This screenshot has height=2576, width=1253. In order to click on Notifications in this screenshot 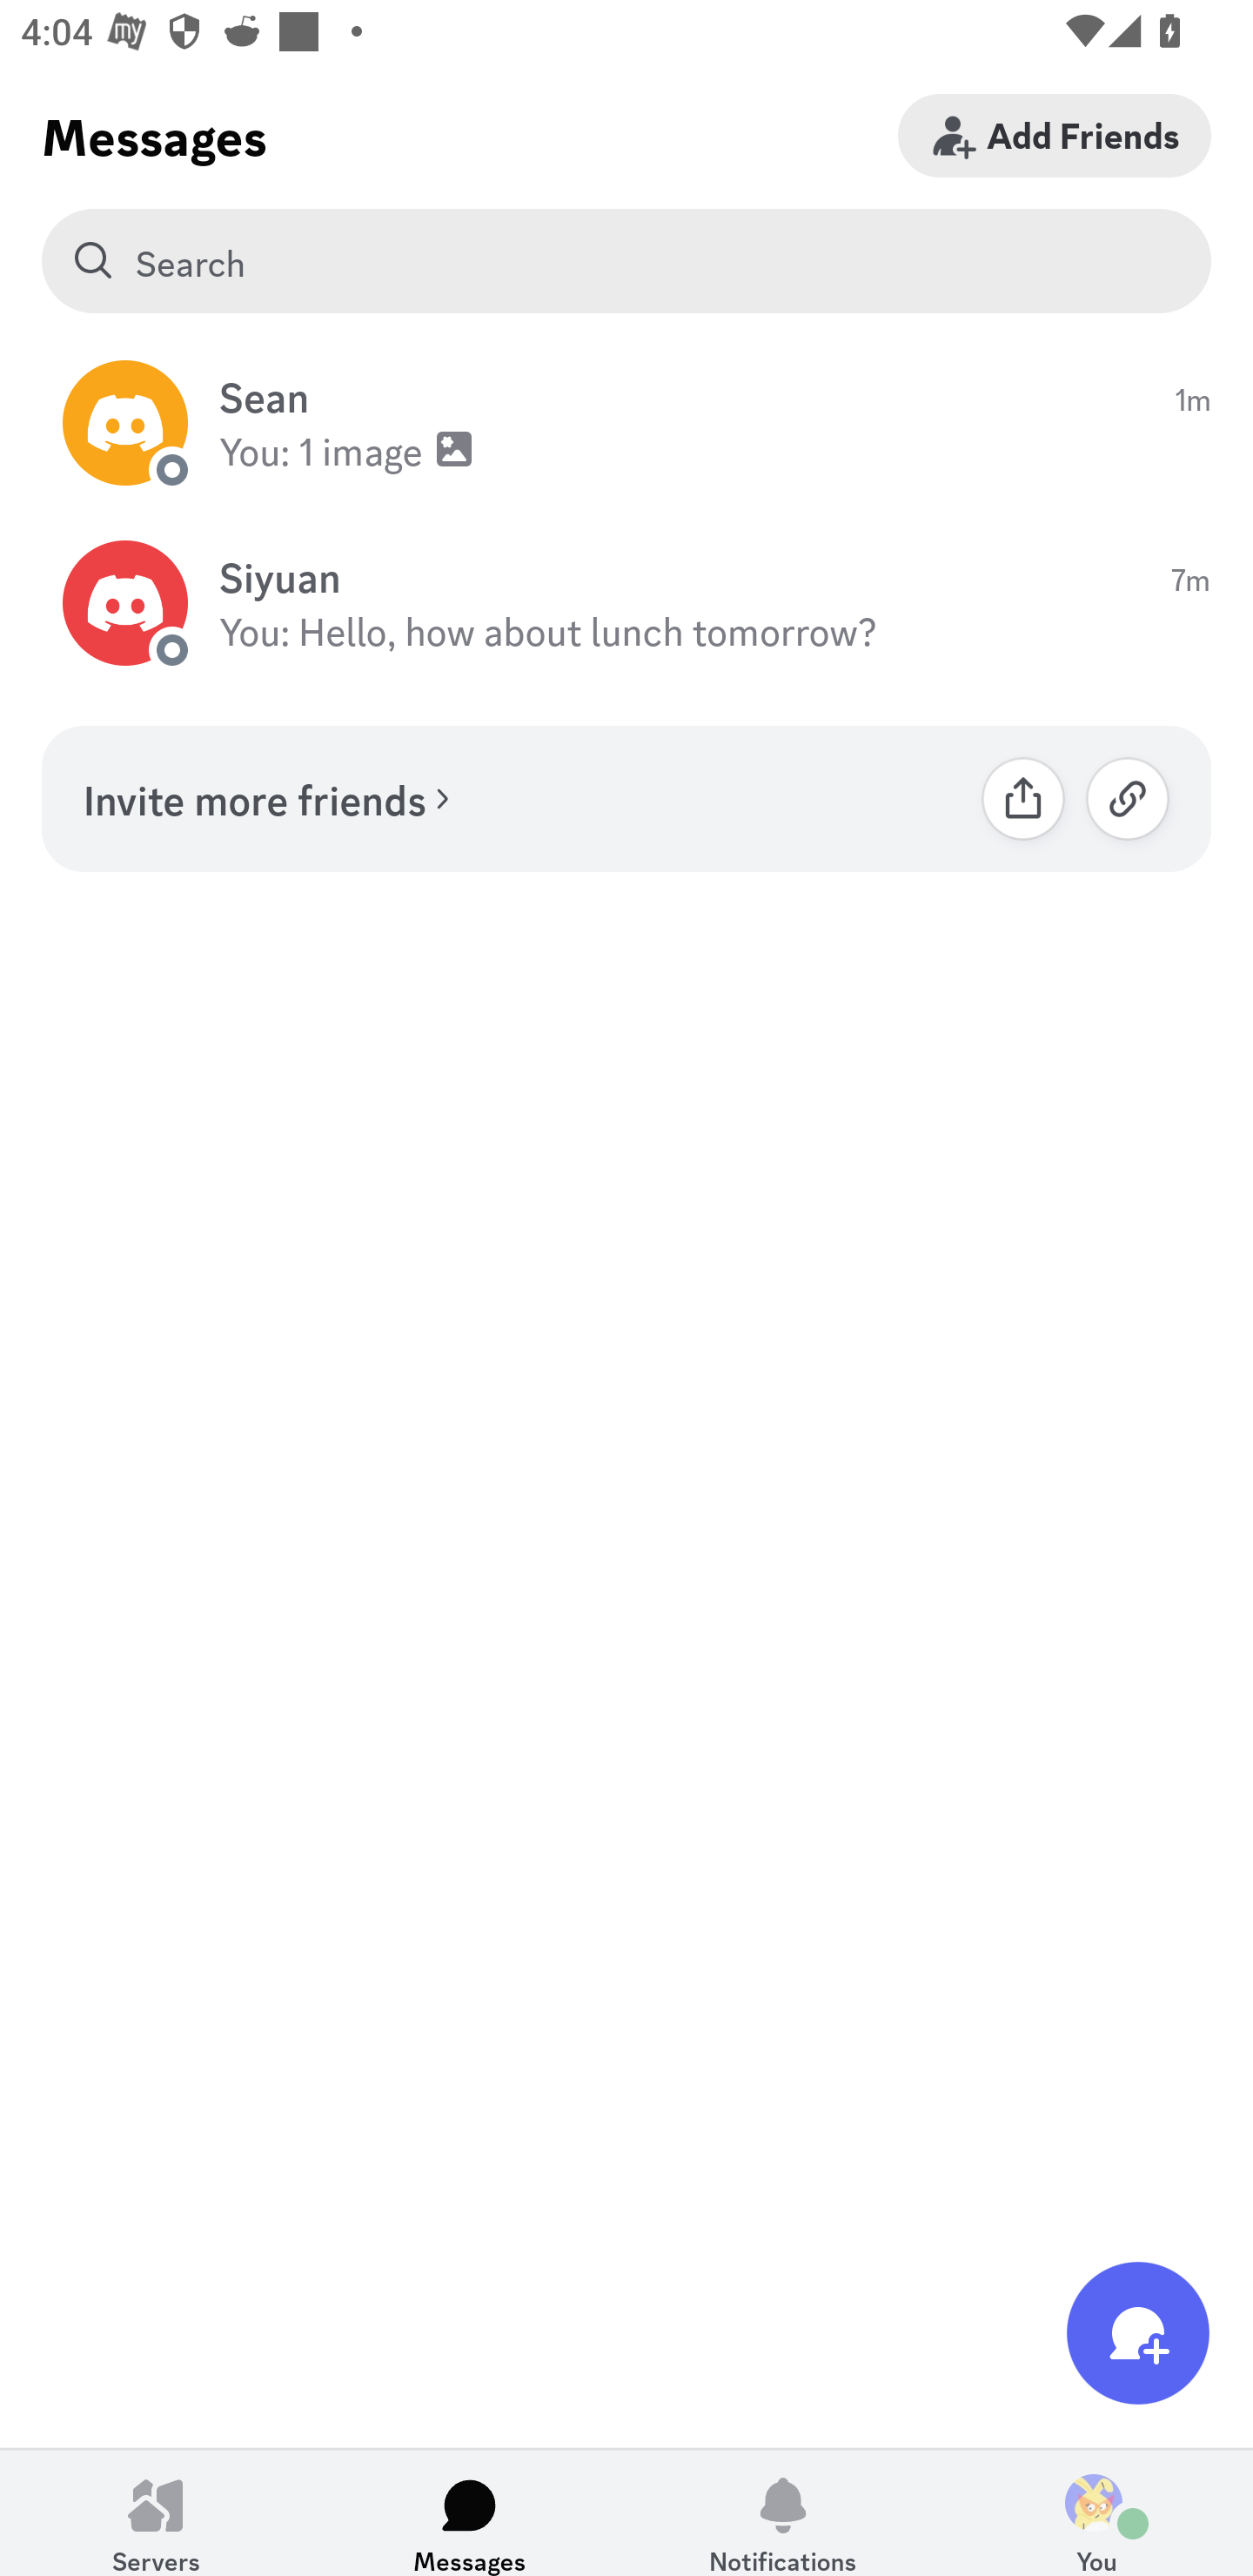, I will do `click(783, 2512)`.